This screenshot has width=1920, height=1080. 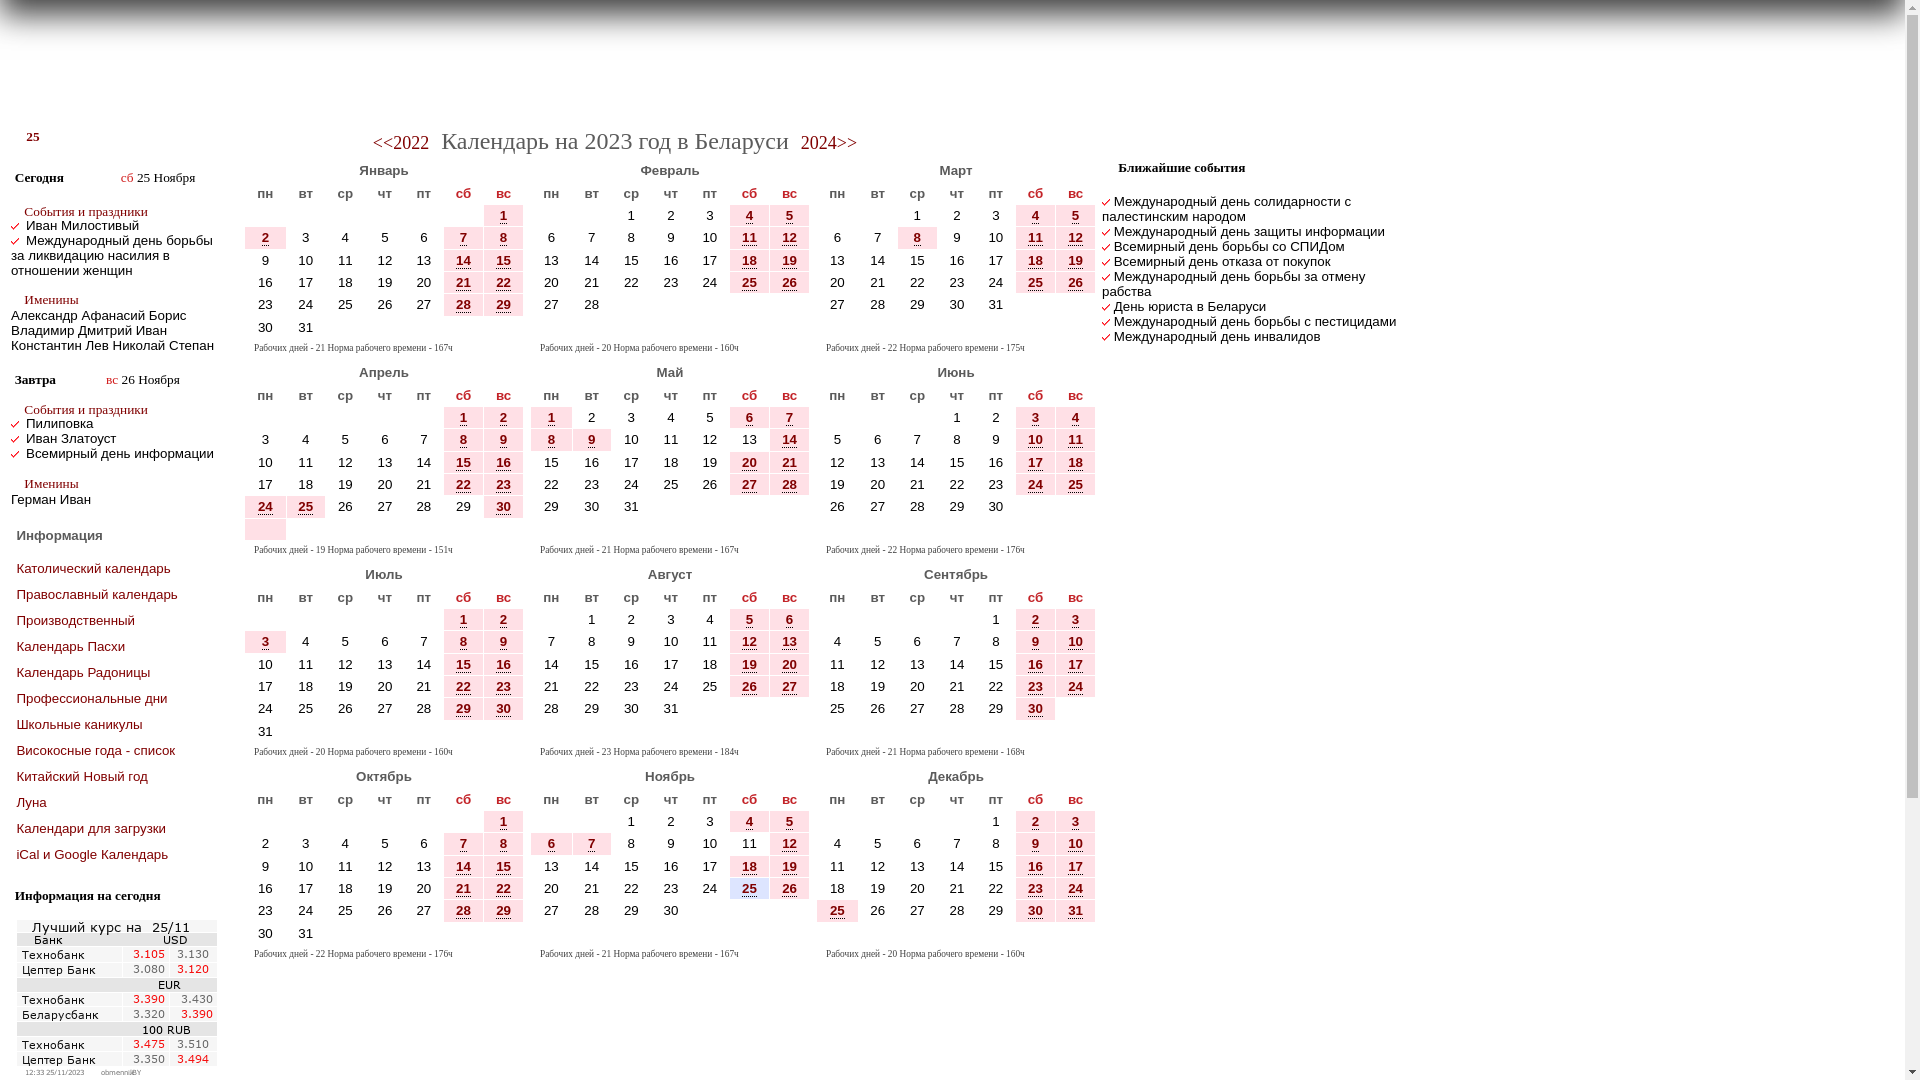 What do you see at coordinates (838, 910) in the screenshot?
I see `25` at bounding box center [838, 910].